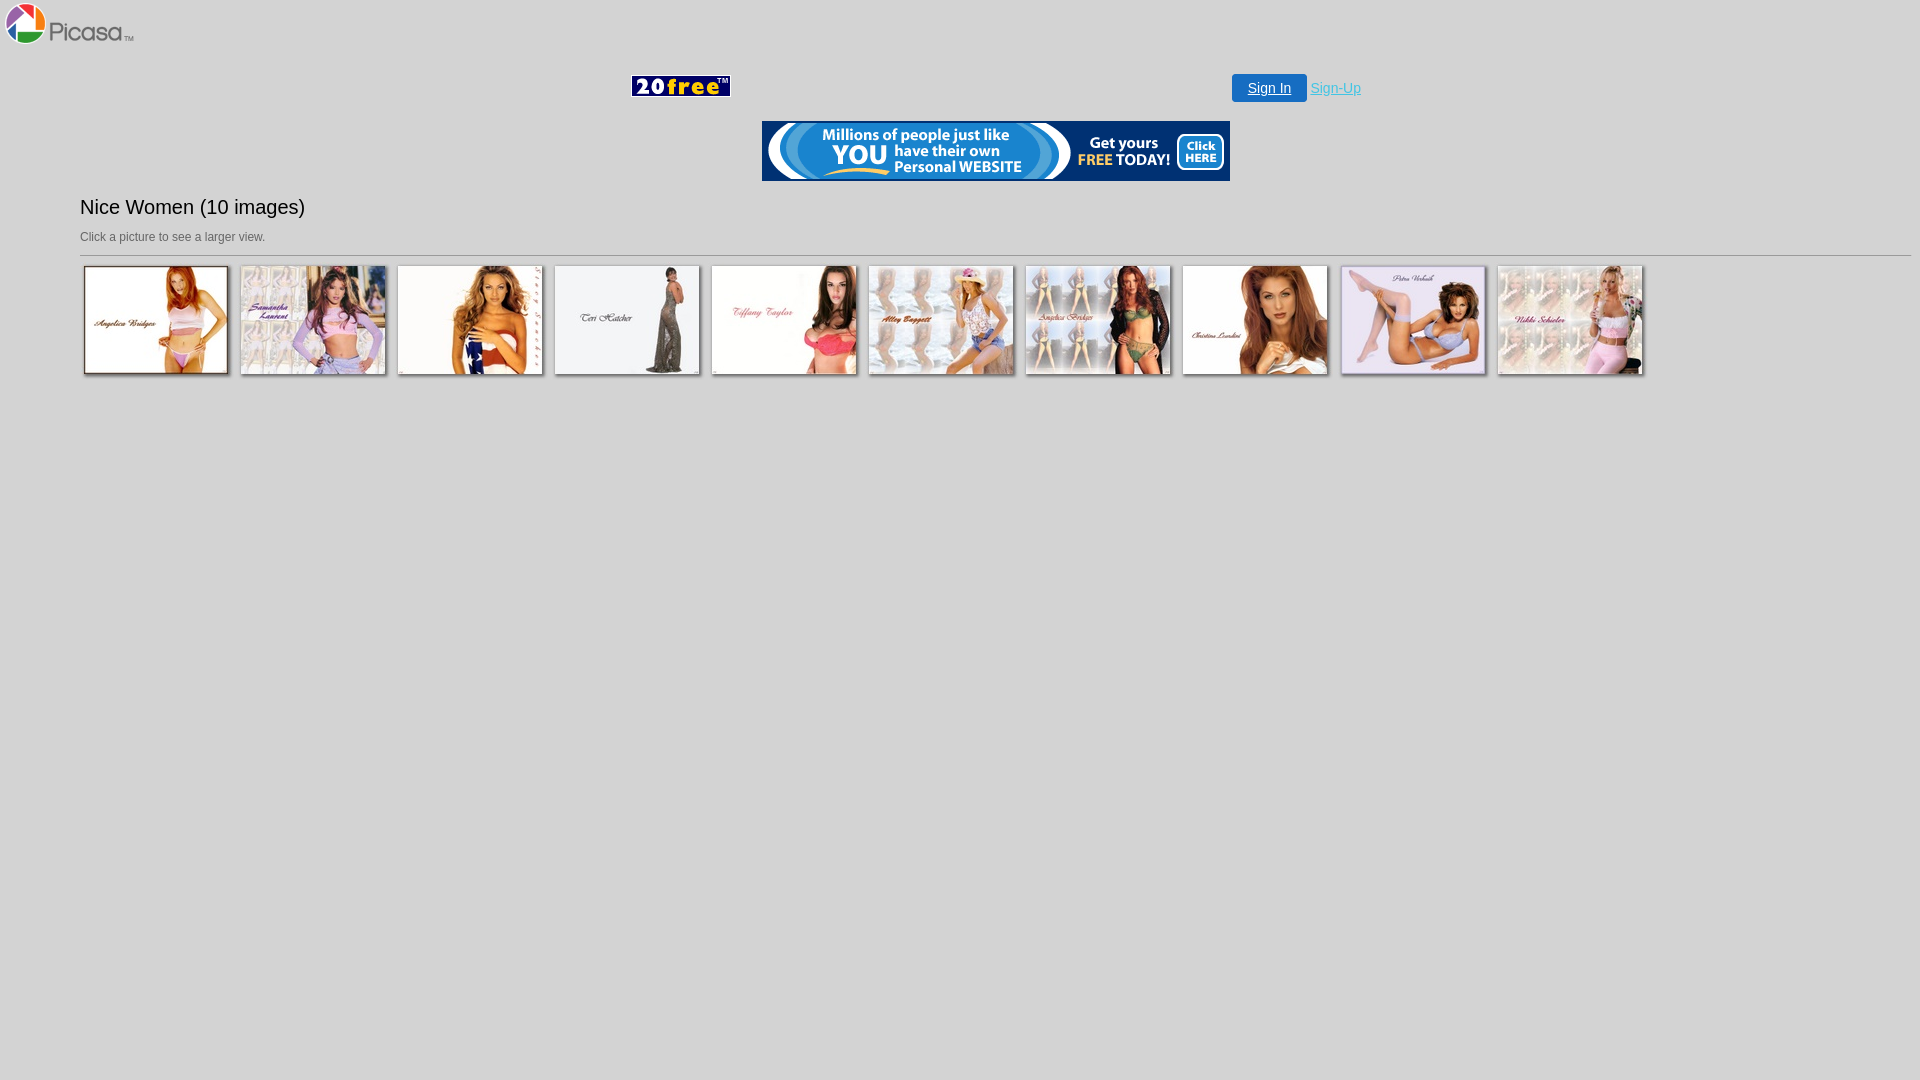  I want to click on sensual_women__q_.jpg, so click(314, 321).